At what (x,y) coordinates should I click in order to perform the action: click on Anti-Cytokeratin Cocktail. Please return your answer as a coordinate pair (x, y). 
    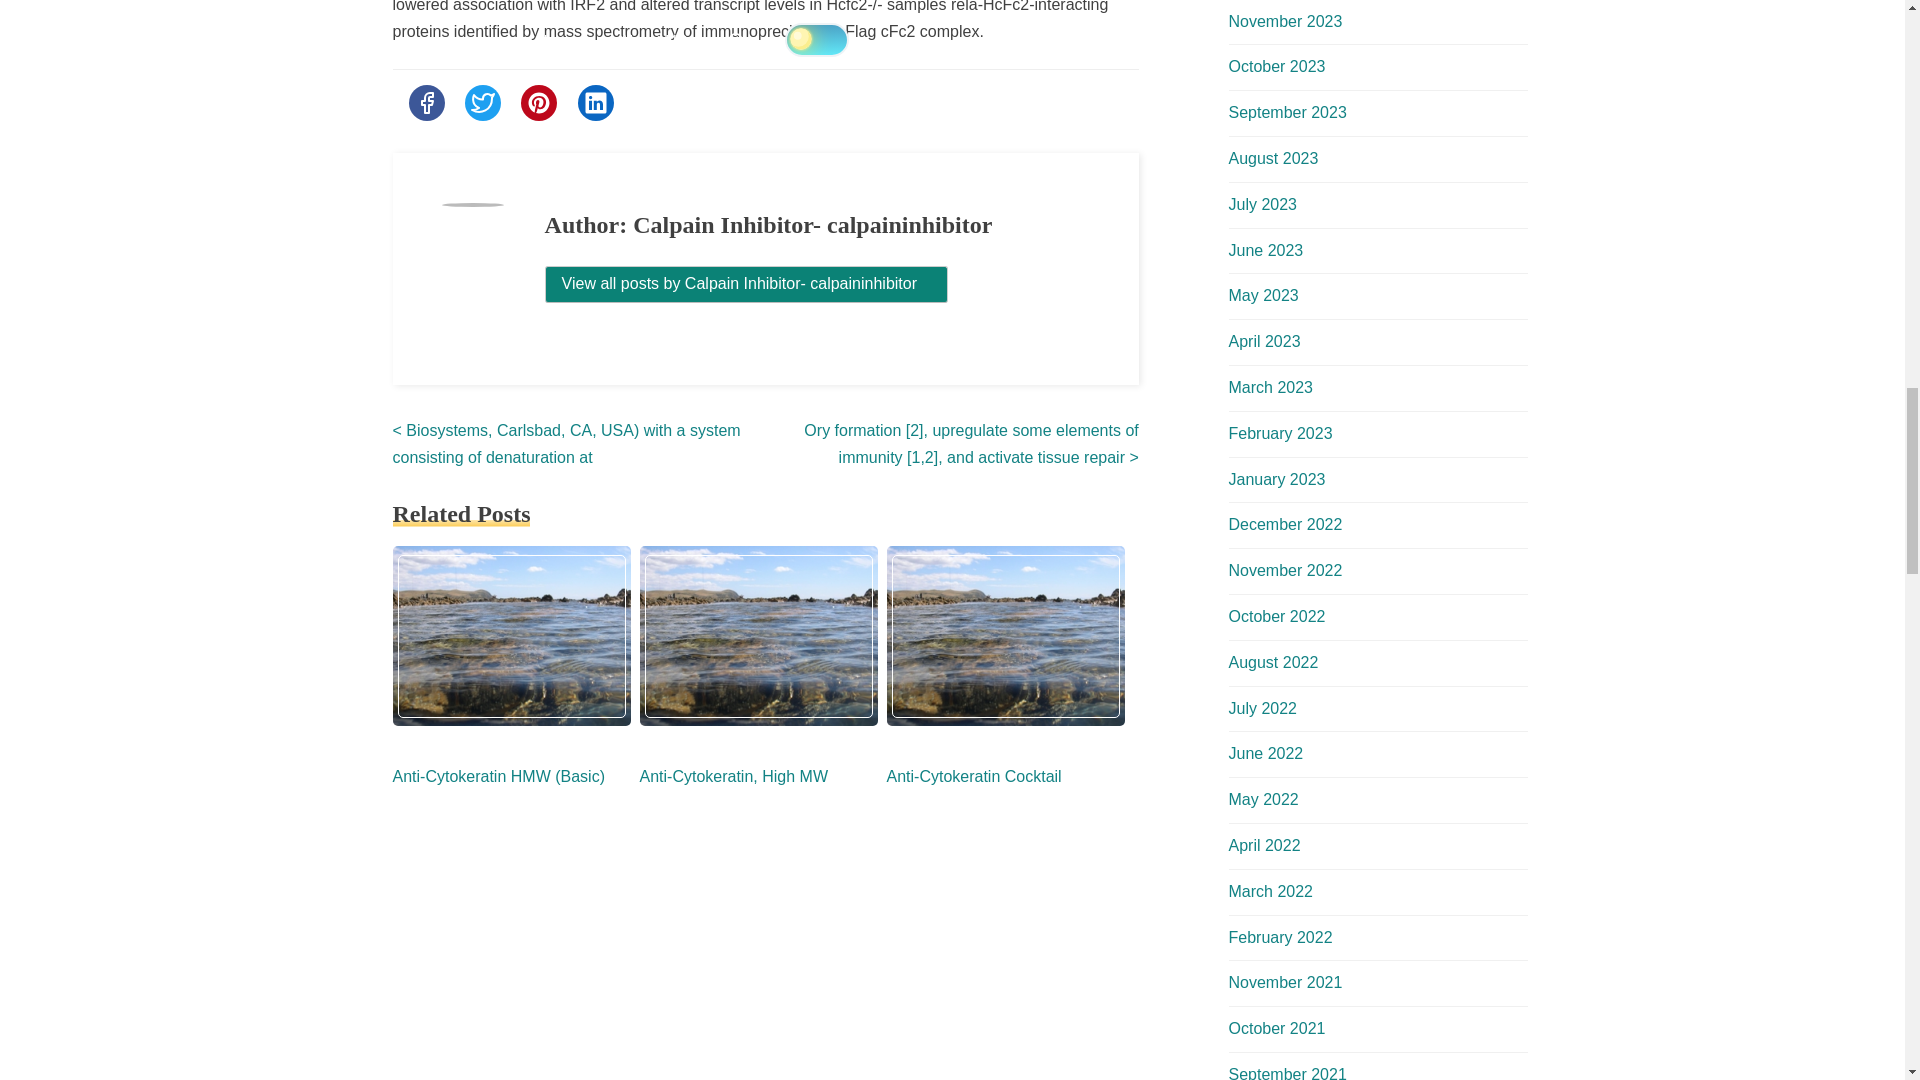
    Looking at the image, I should click on (973, 776).